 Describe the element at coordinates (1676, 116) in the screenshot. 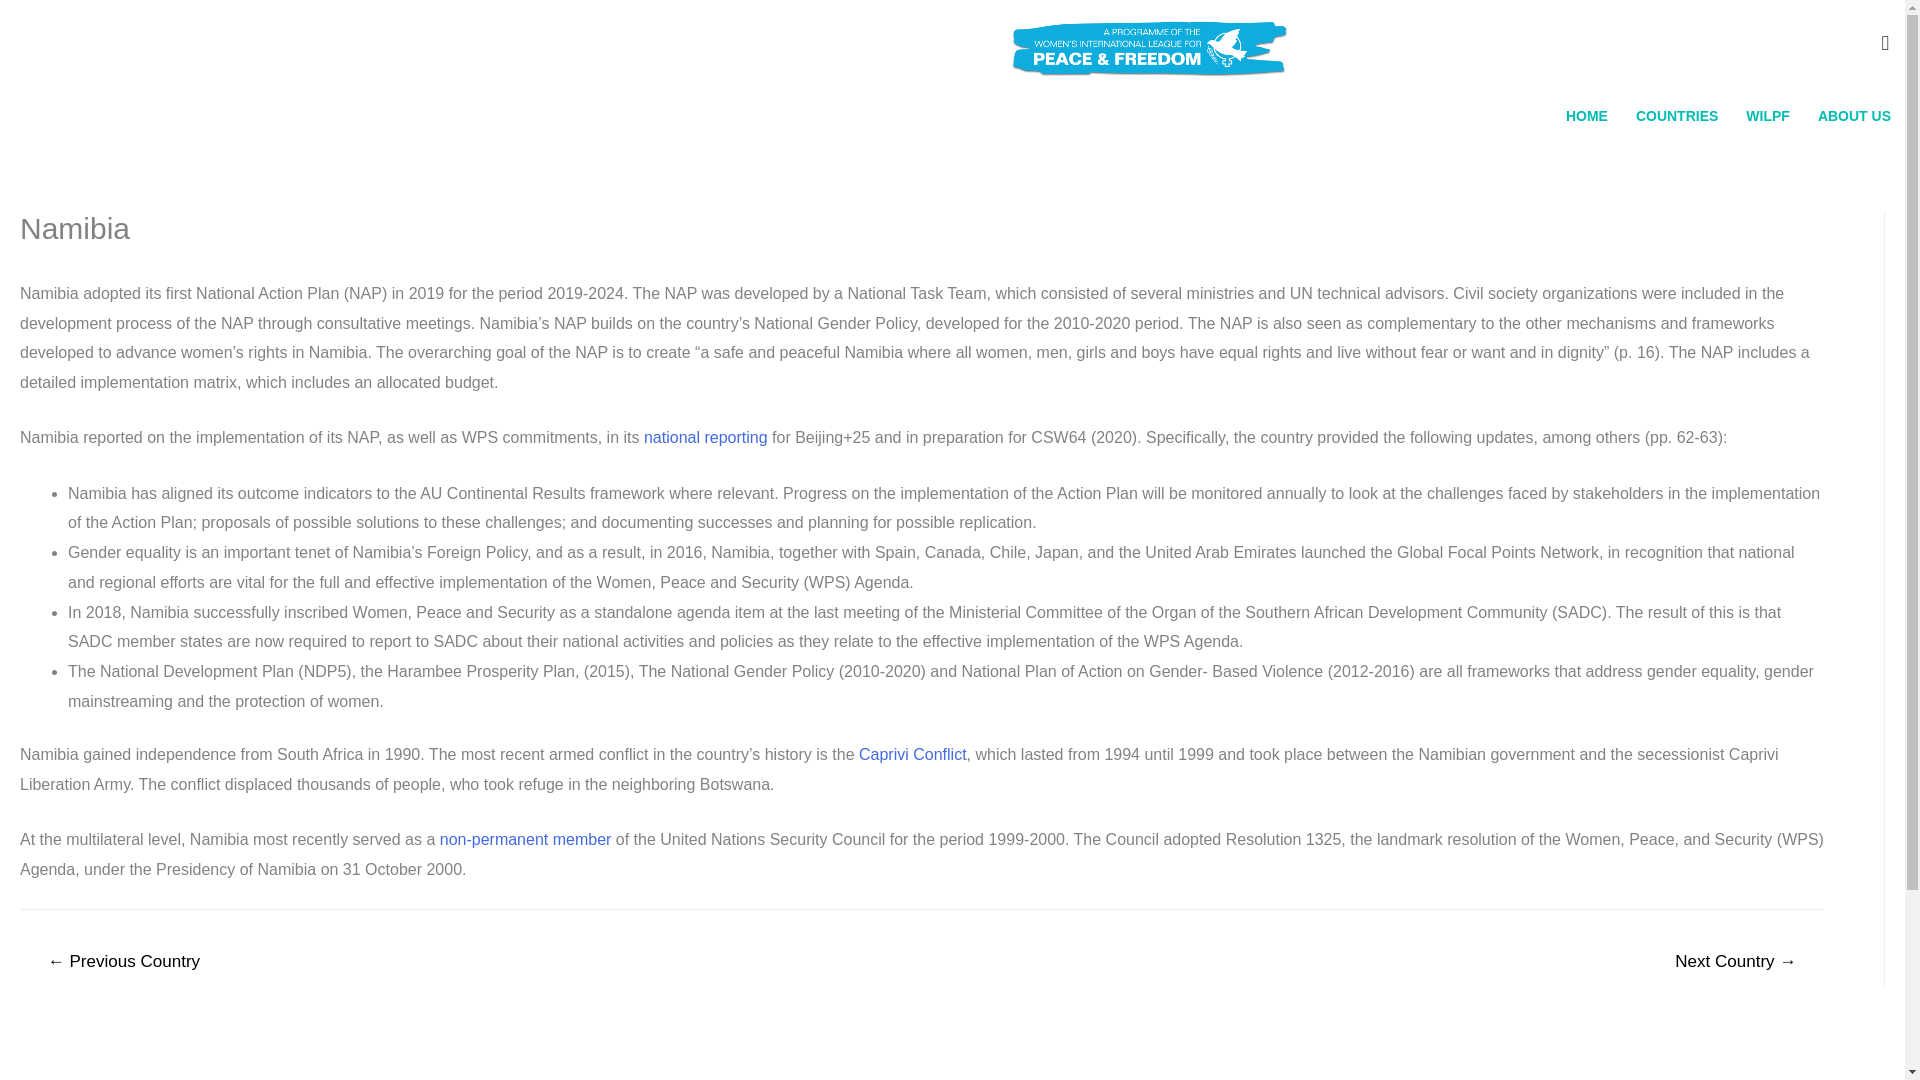

I see `COUNTRIES` at that location.